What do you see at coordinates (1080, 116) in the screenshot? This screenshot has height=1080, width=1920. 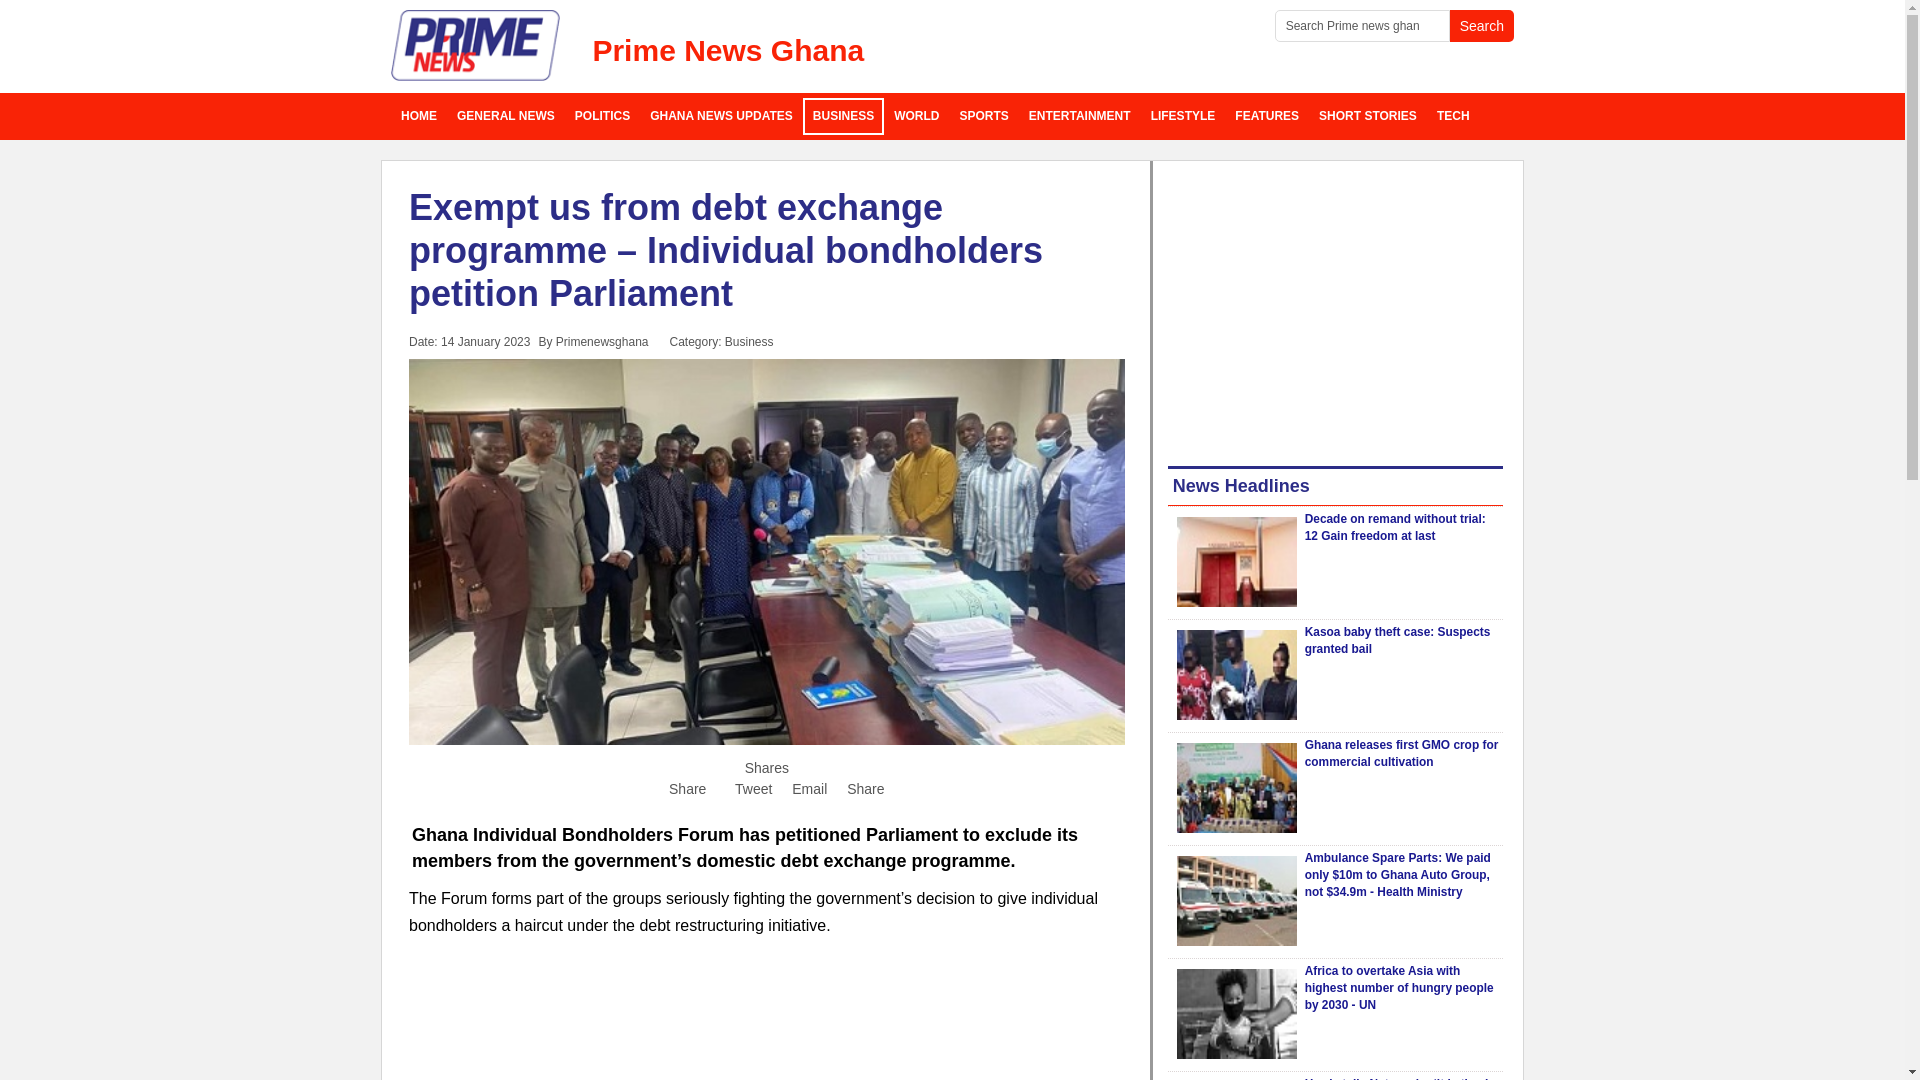 I see `Entertainment news in Ghana and Celebrity news` at bounding box center [1080, 116].